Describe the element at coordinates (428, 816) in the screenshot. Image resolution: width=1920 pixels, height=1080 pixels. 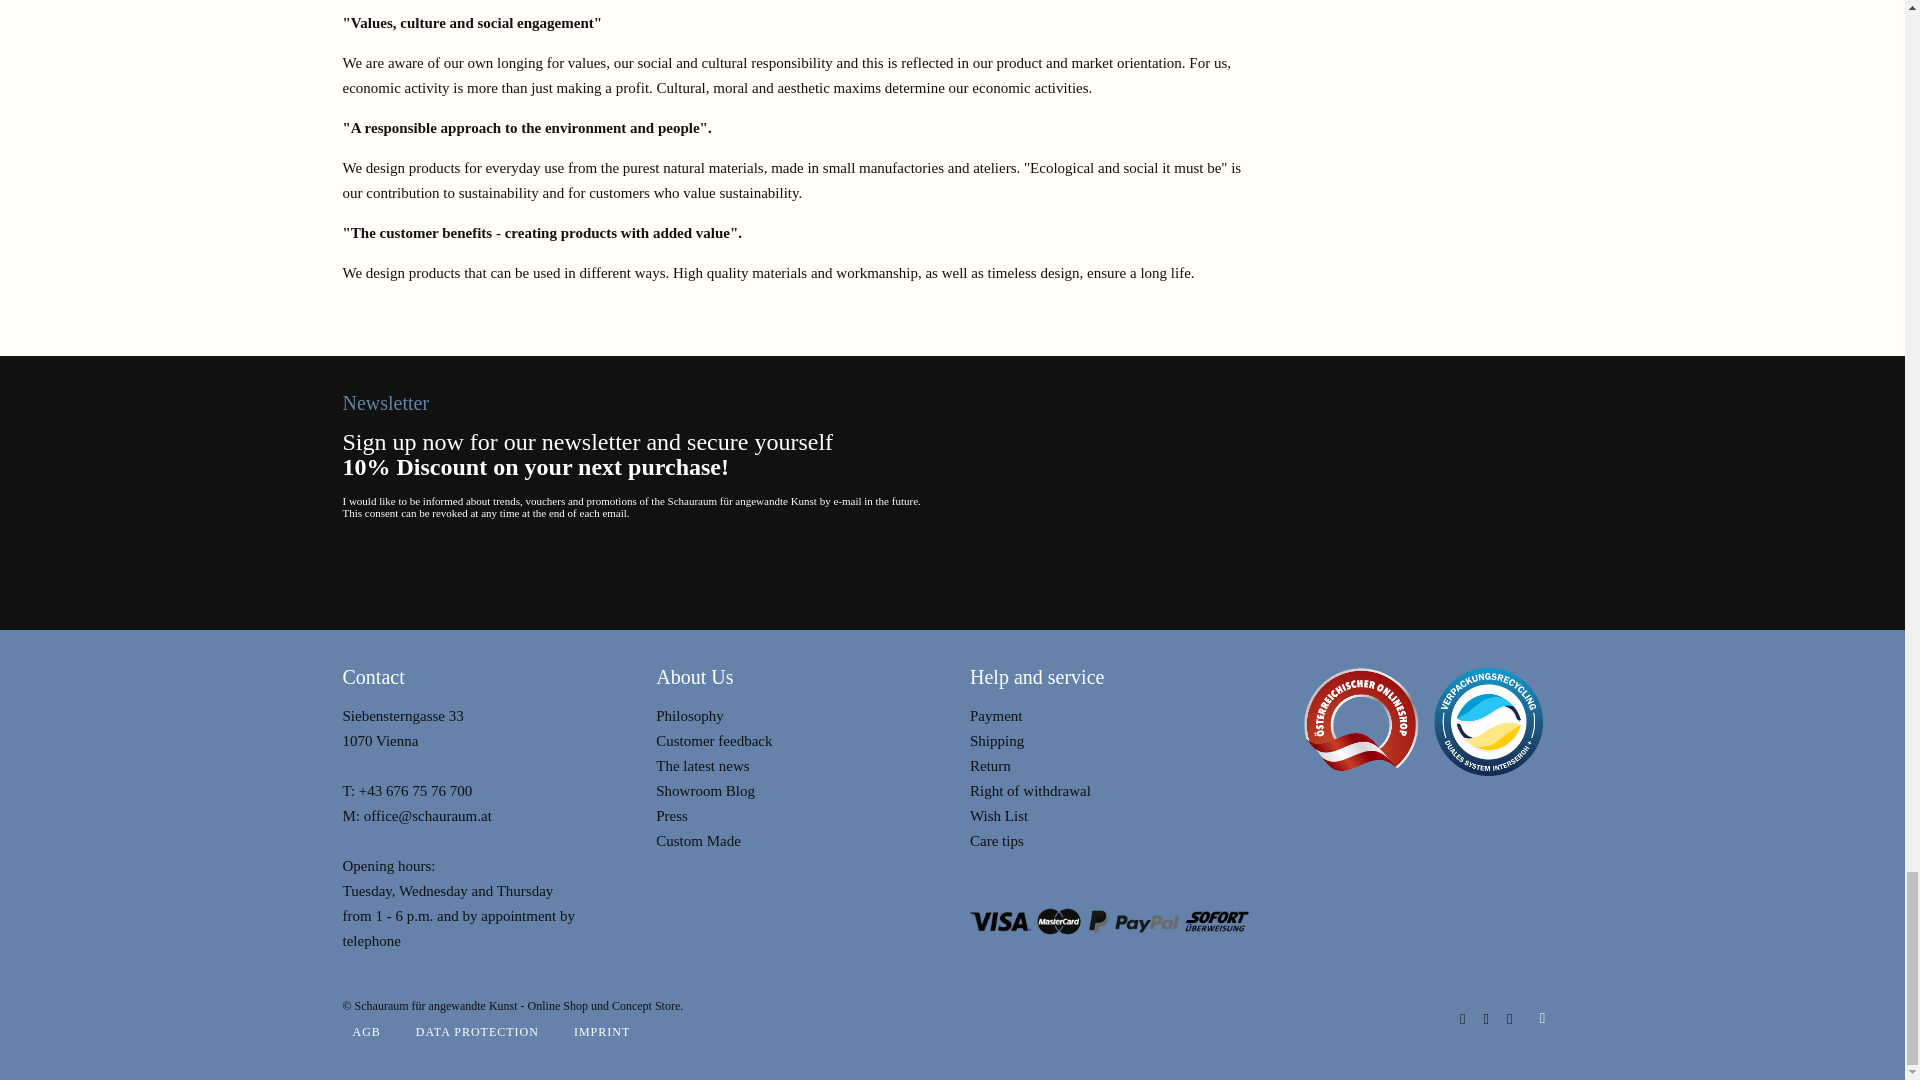
I see `Write a mail` at that location.